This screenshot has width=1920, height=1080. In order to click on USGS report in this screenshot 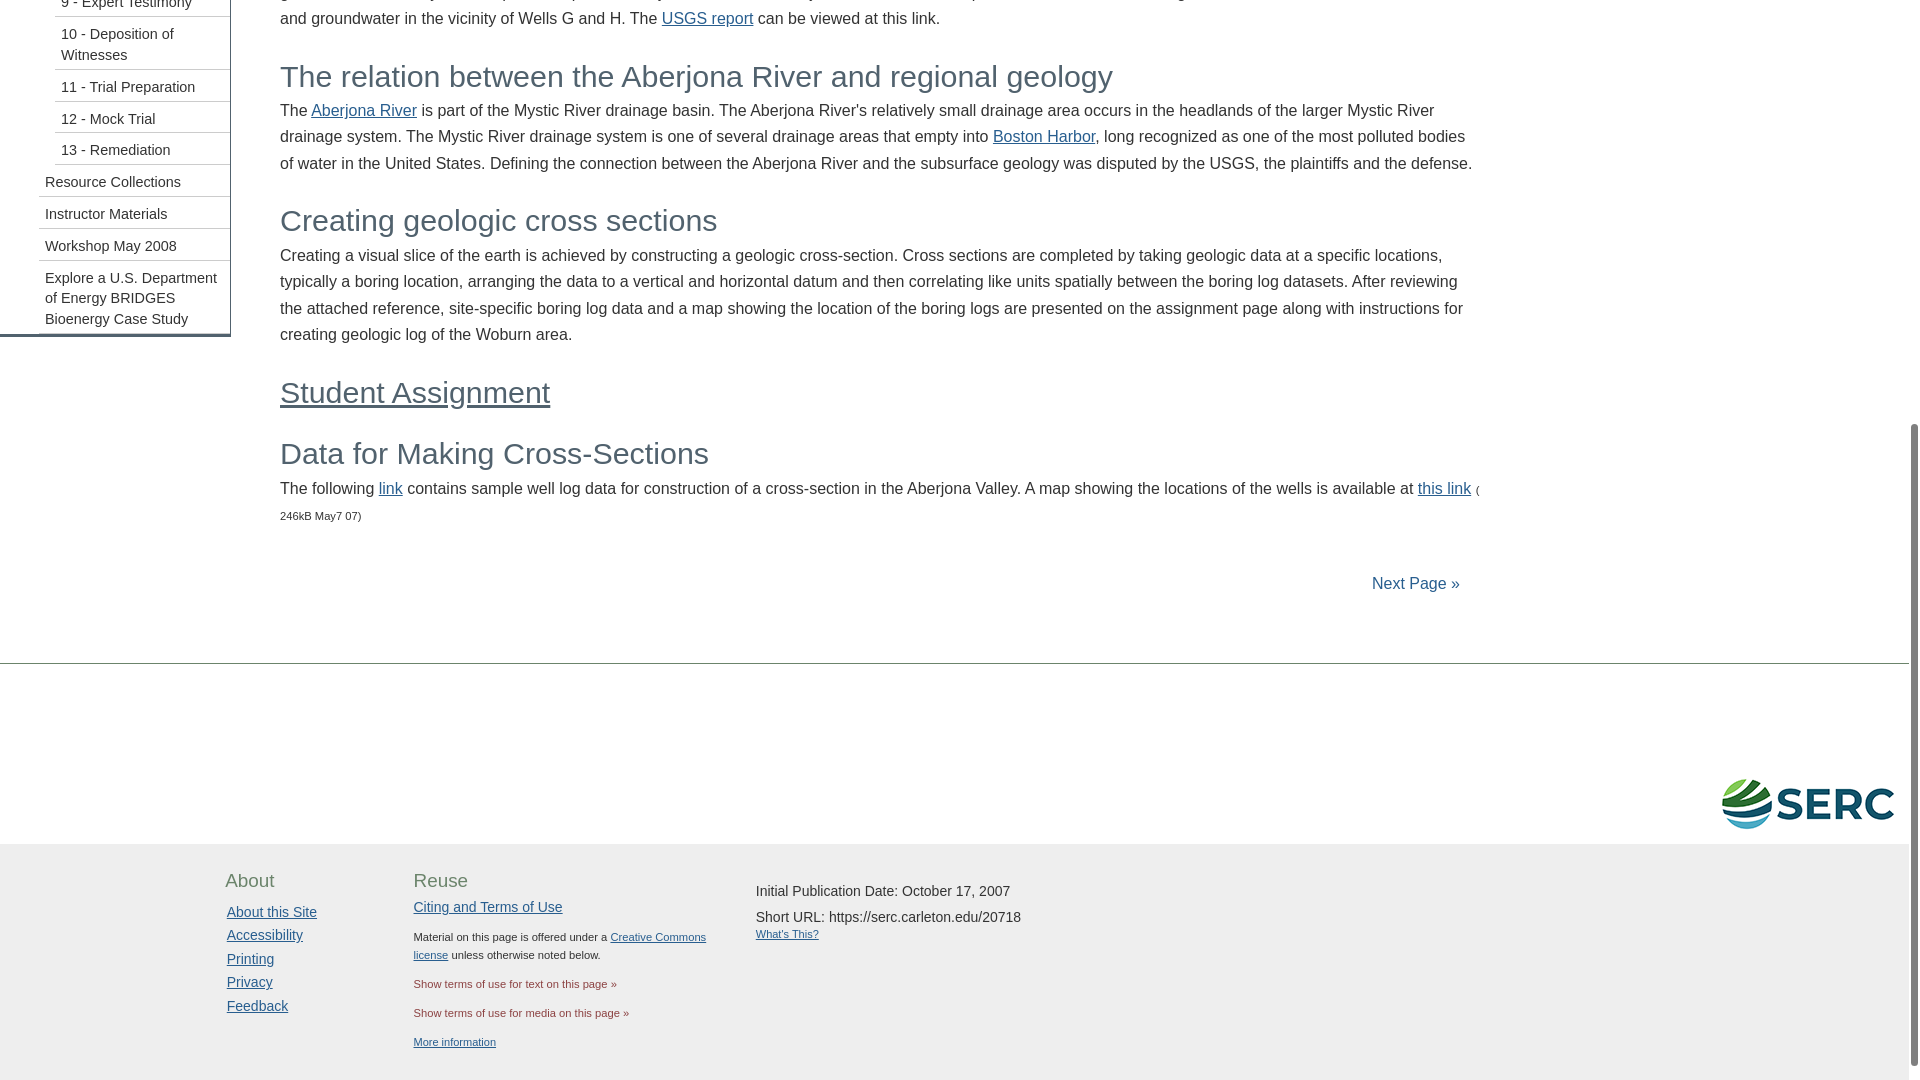, I will do `click(708, 18)`.